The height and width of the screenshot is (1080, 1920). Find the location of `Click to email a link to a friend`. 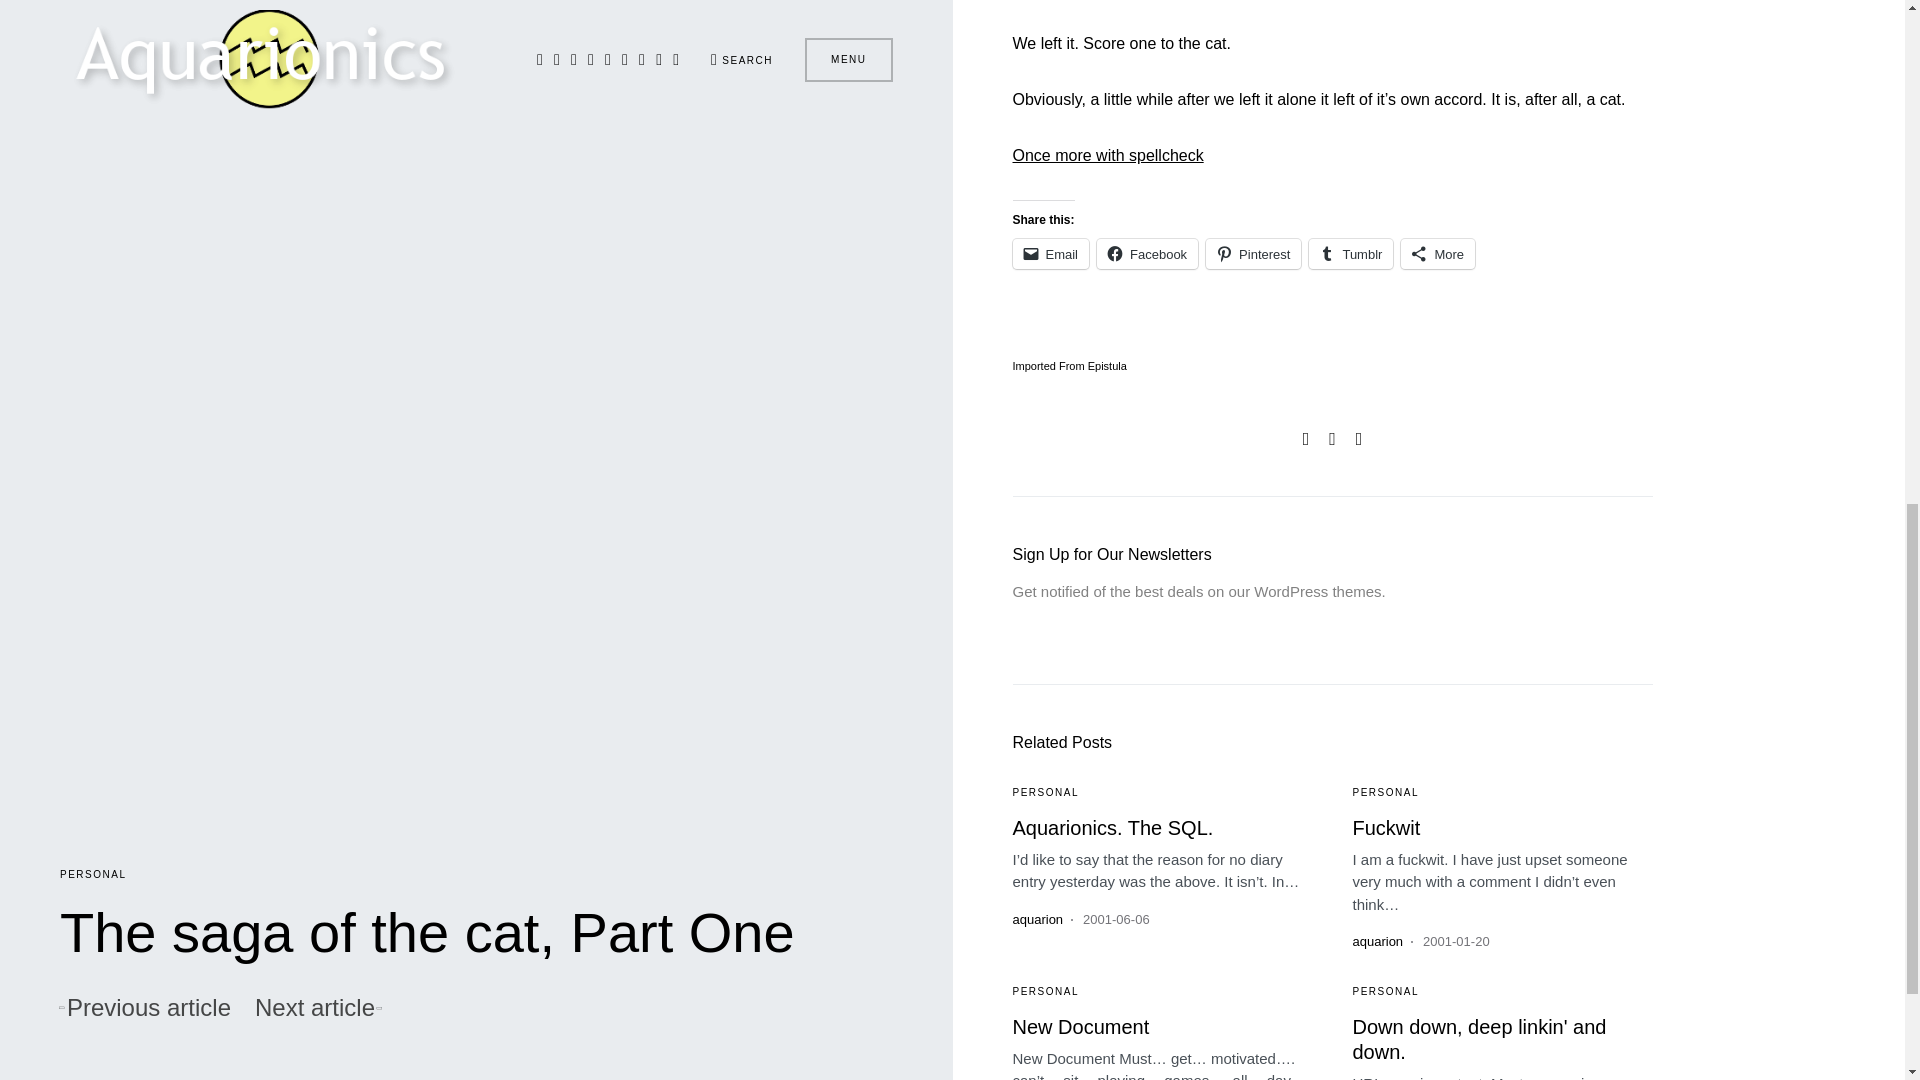

Click to email a link to a friend is located at coordinates (1050, 253).